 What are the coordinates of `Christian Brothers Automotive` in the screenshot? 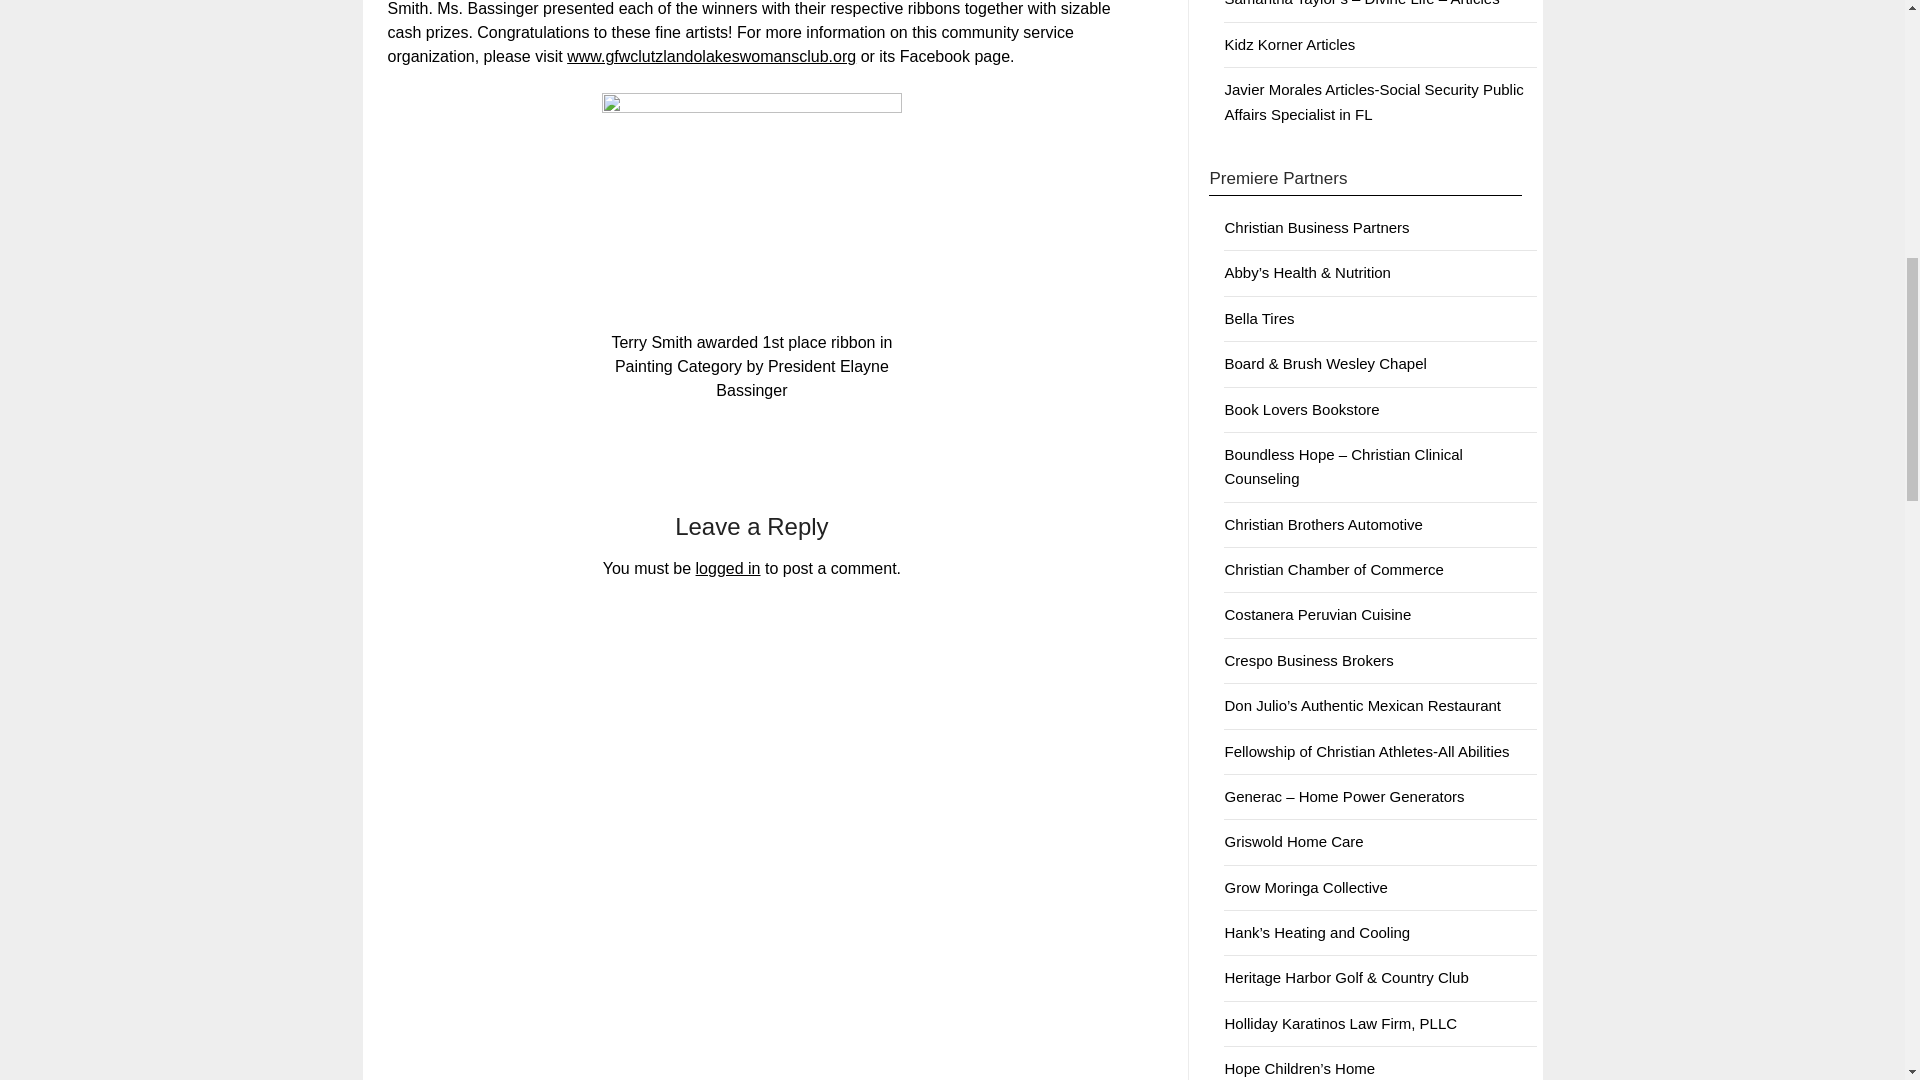 It's located at (1323, 524).